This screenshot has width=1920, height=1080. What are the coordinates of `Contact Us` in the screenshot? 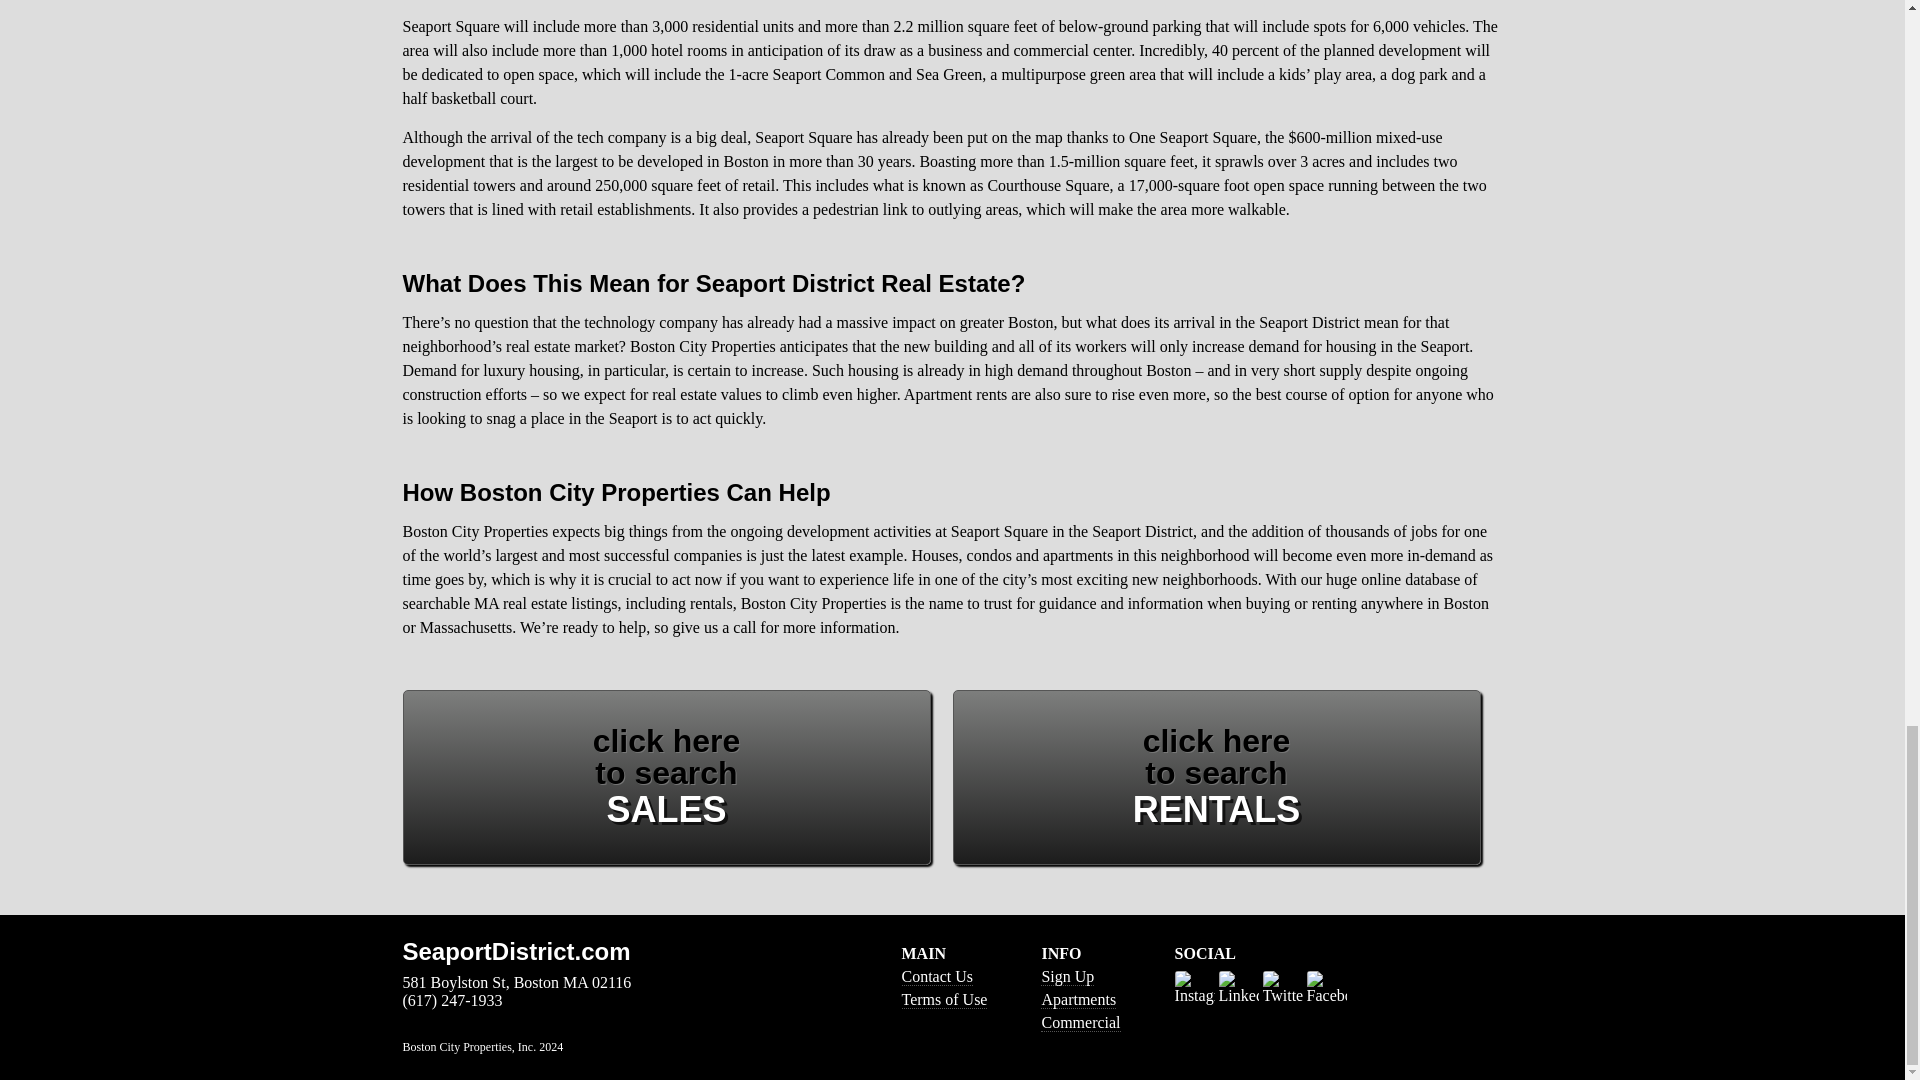 It's located at (1078, 1000).